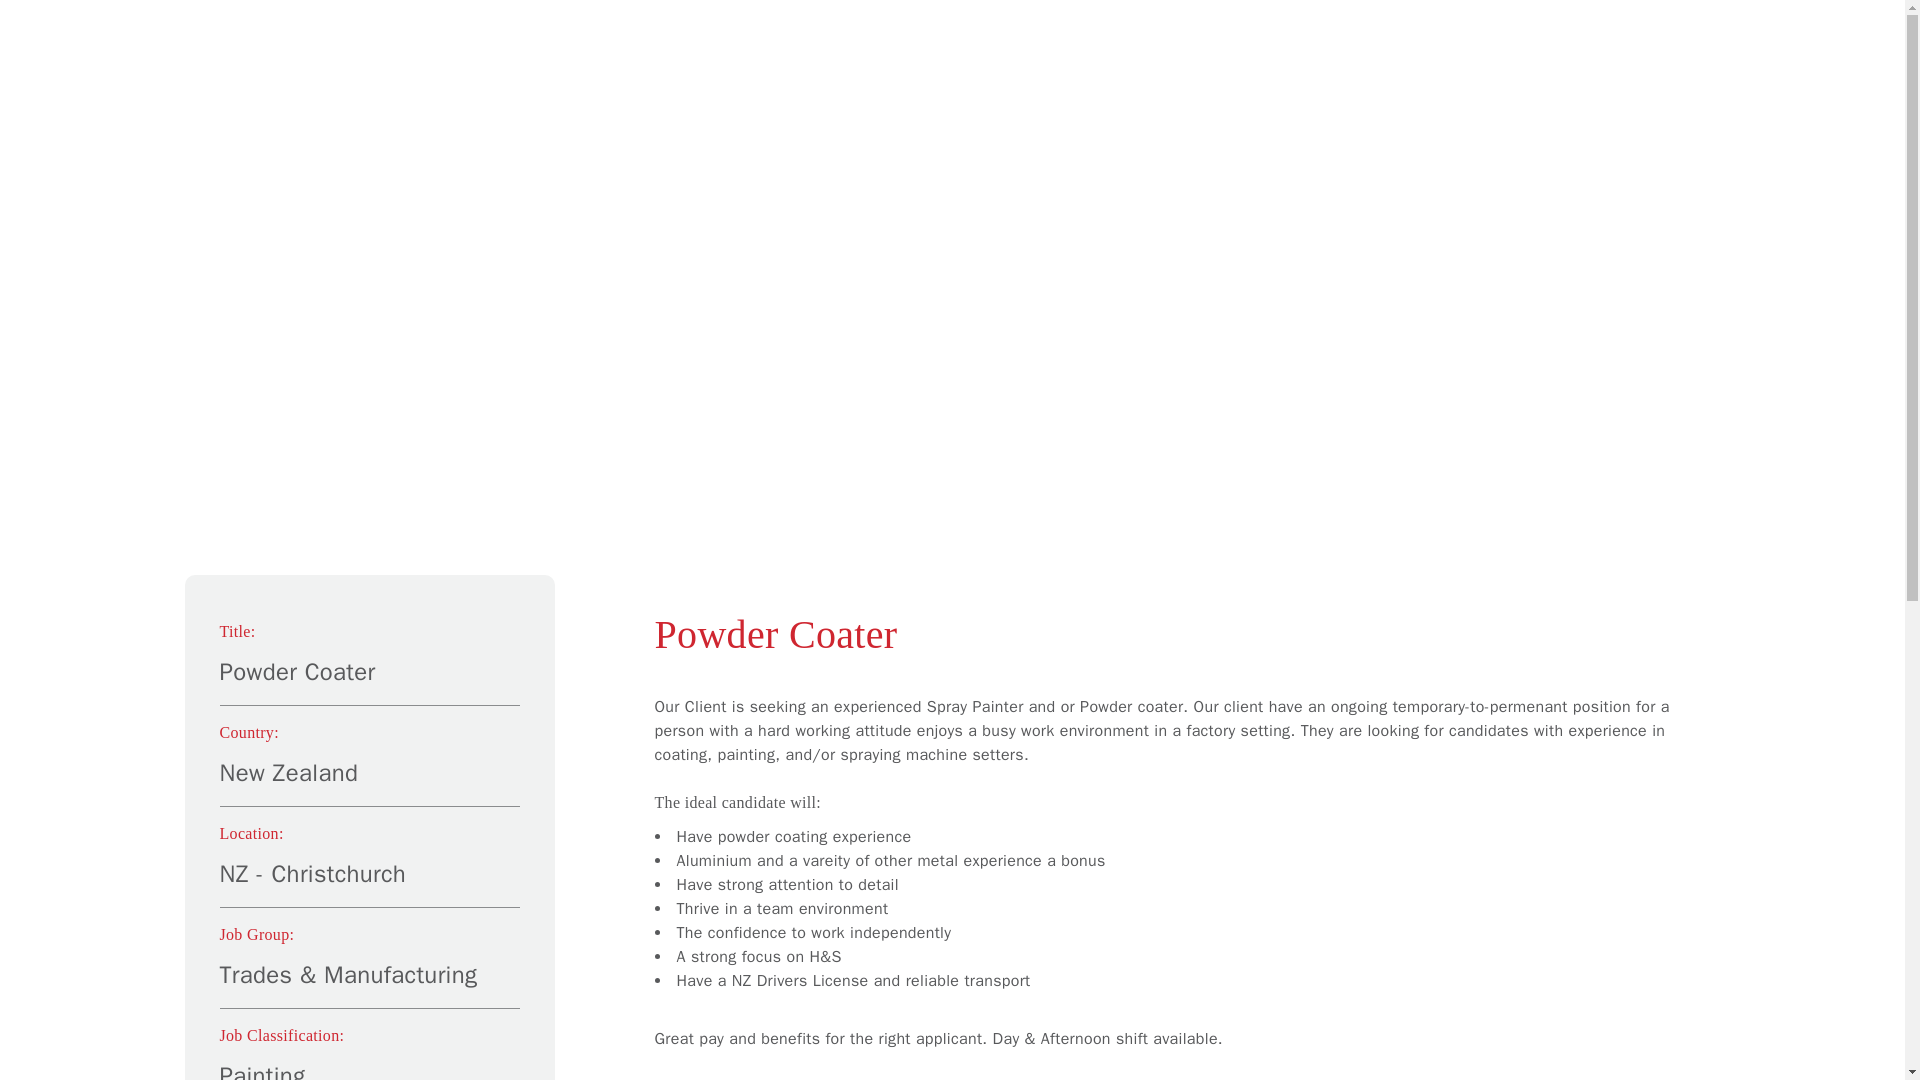 The height and width of the screenshot is (1080, 1920). I want to click on Login, so click(1805, 44).